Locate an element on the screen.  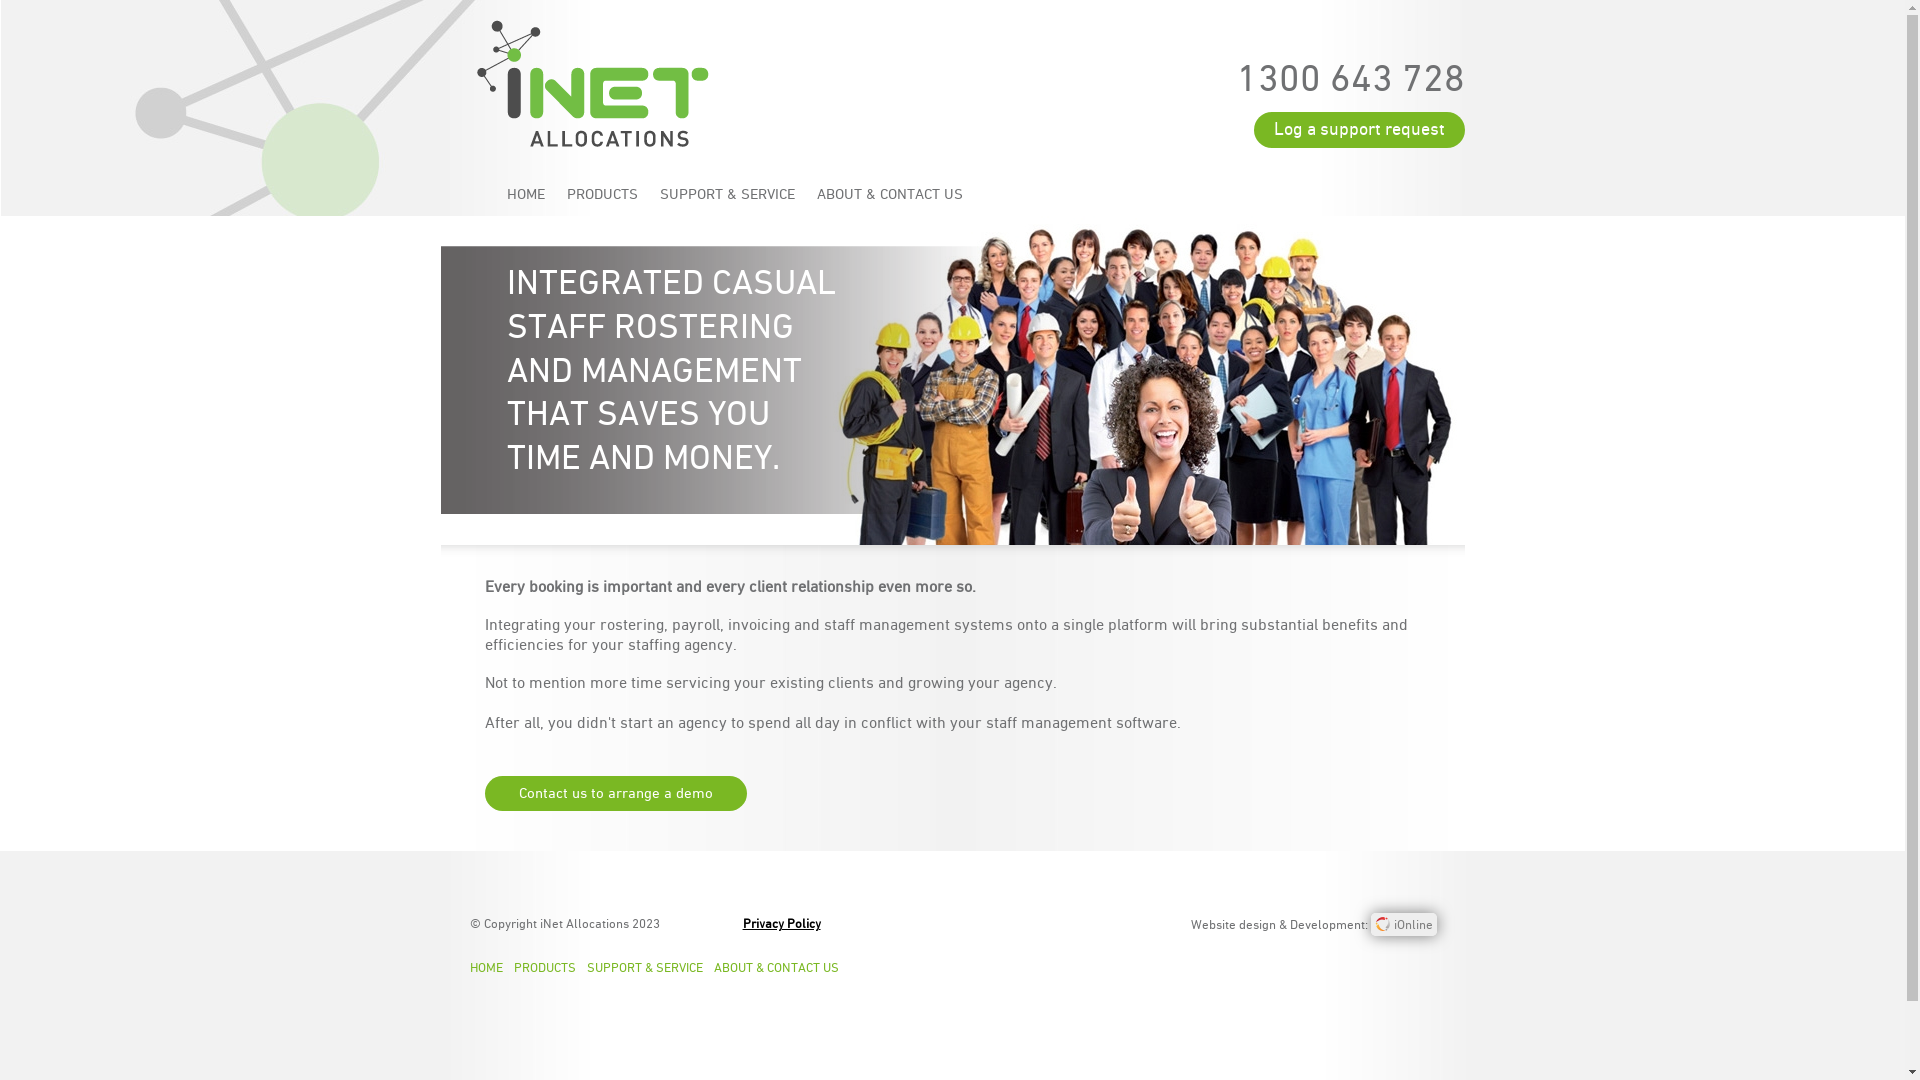
HOME is located at coordinates (516, 194).